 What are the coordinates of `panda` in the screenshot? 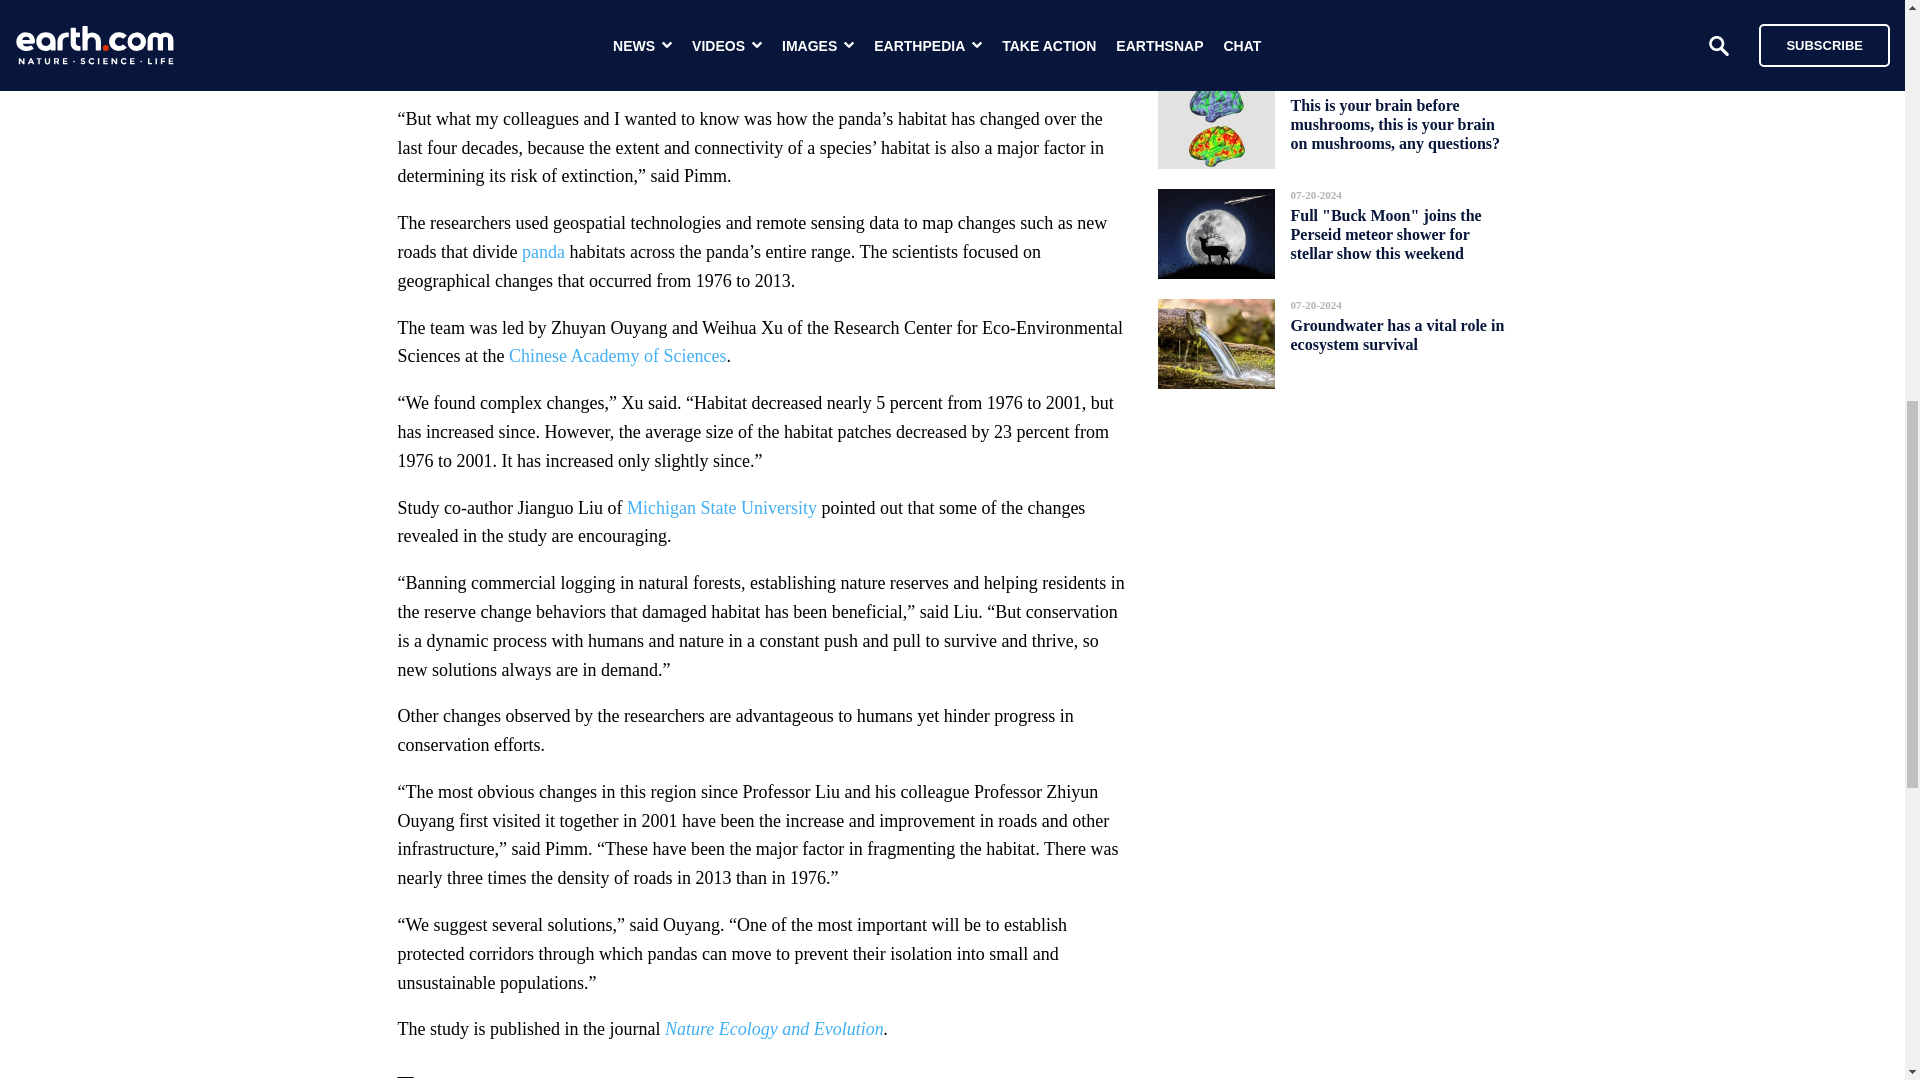 It's located at (543, 252).